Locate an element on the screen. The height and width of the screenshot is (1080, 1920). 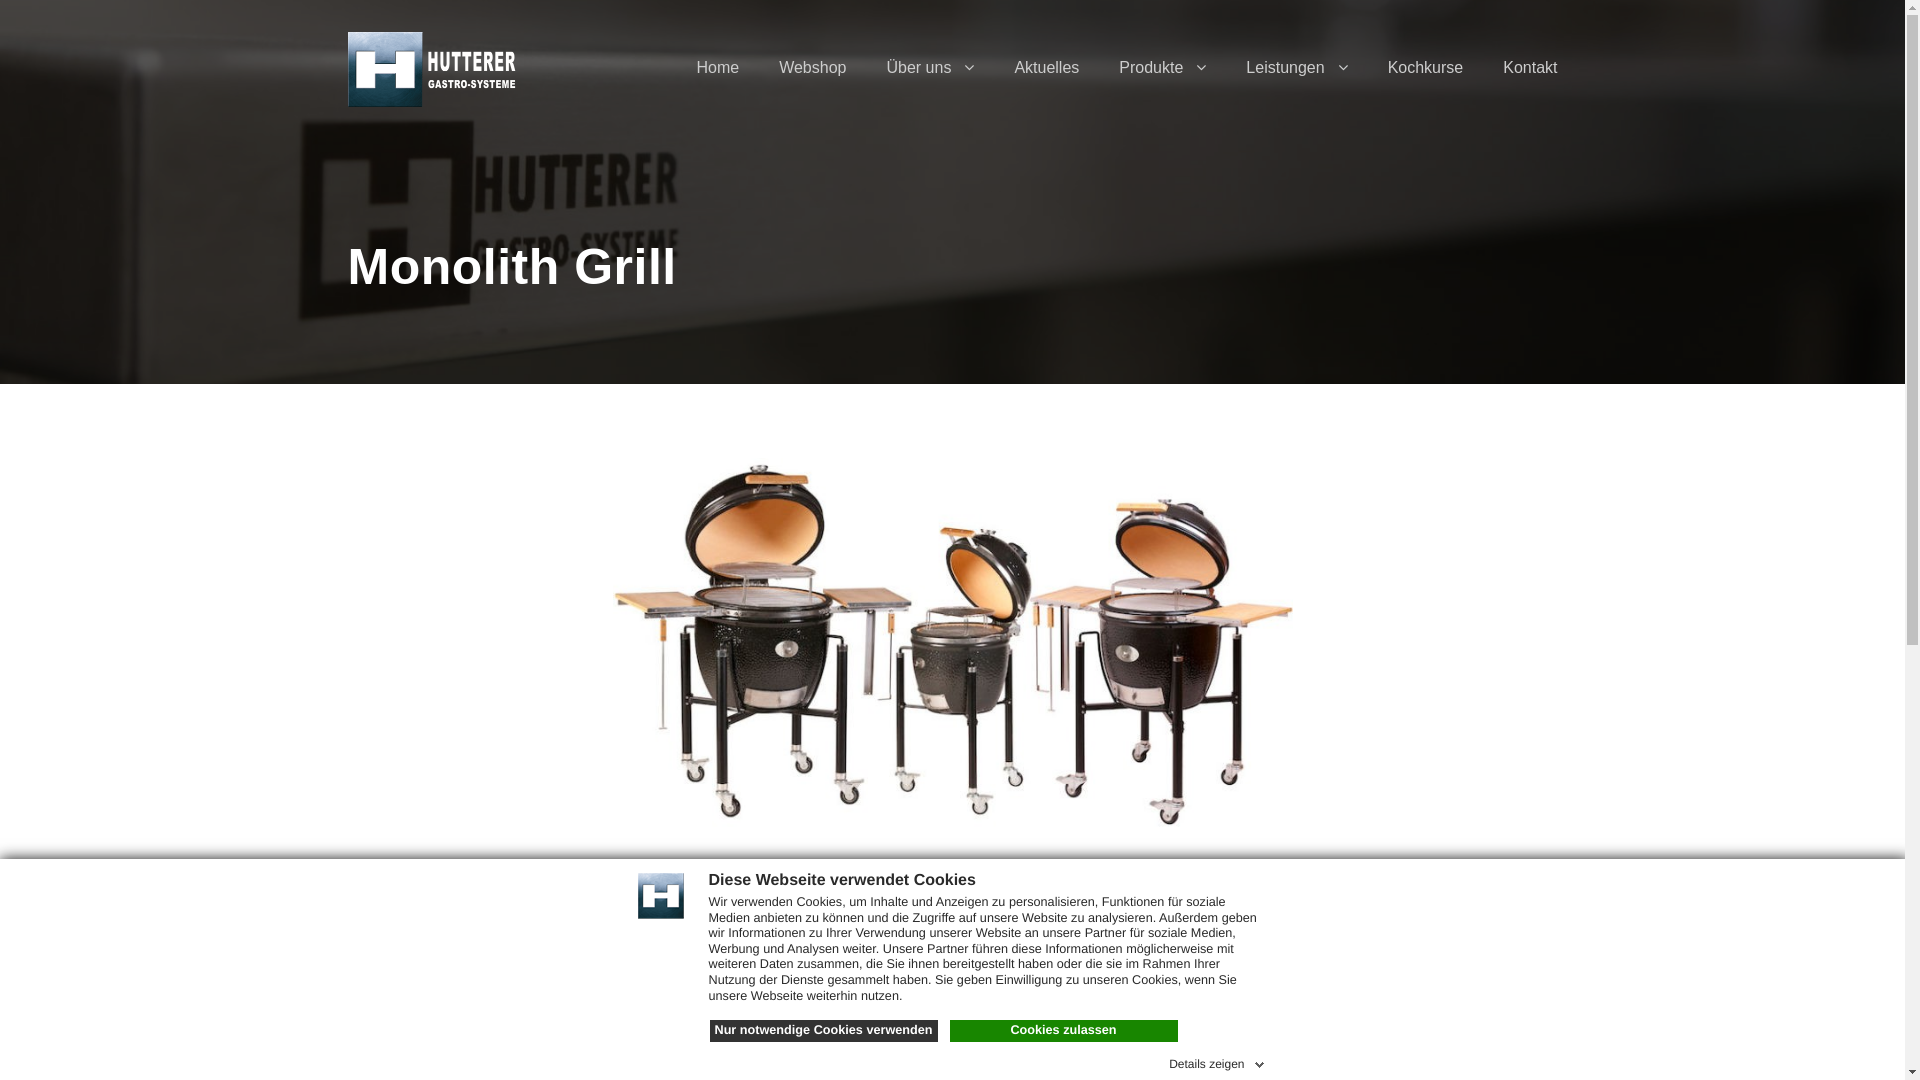
facebook is located at coordinates (1196, 902).